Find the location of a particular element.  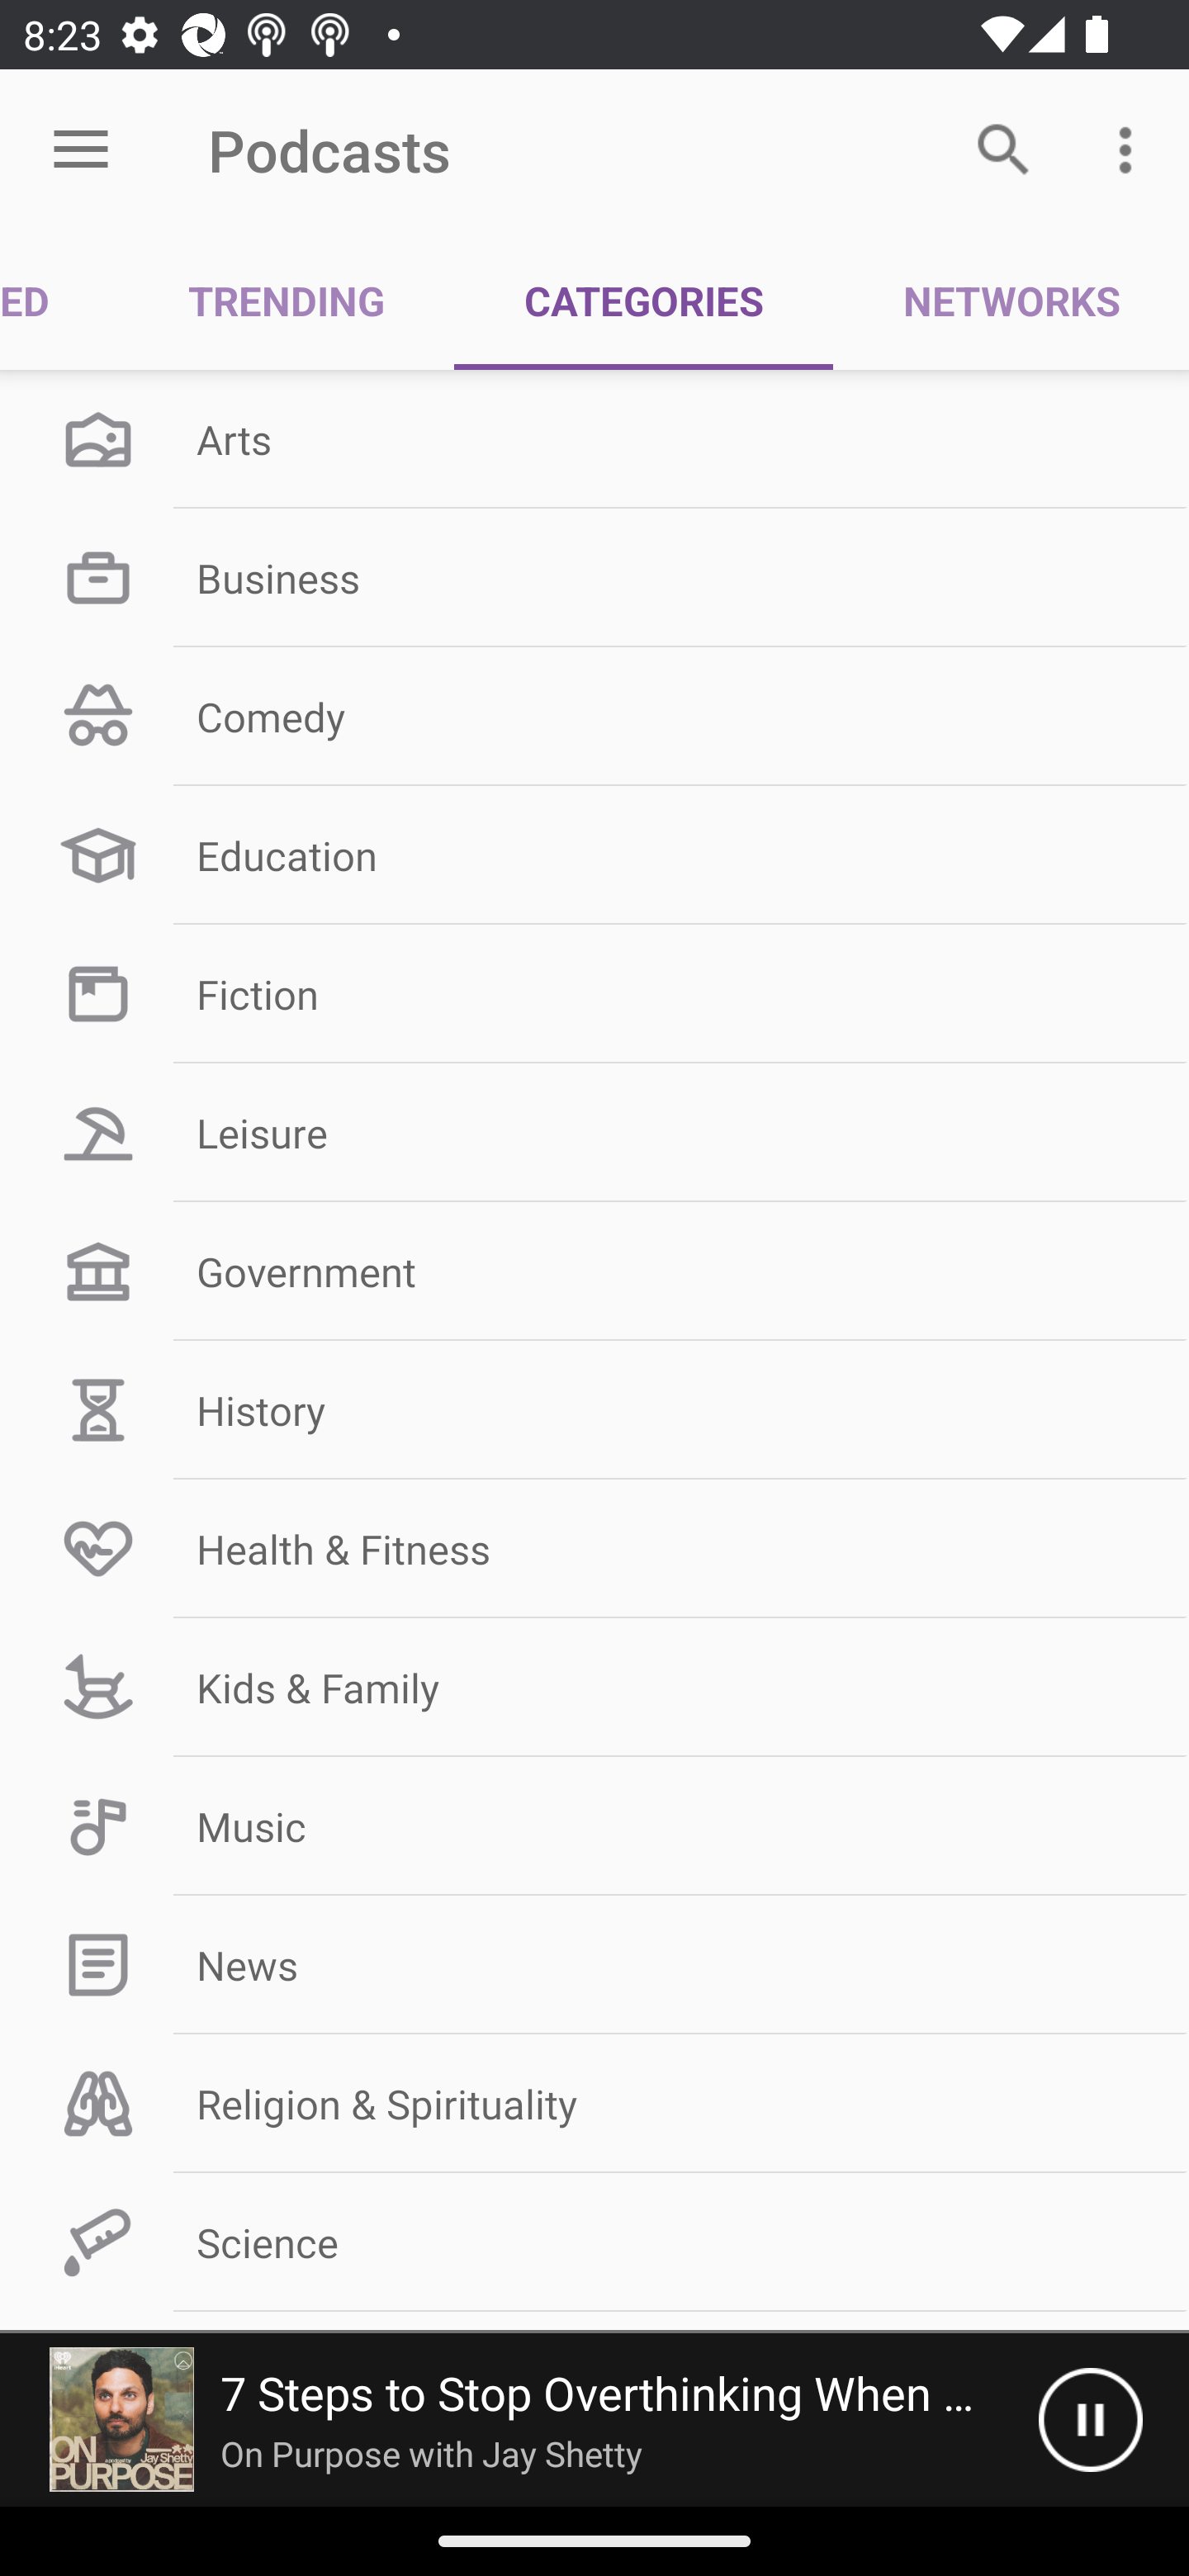

Search is located at coordinates (1004, 149).